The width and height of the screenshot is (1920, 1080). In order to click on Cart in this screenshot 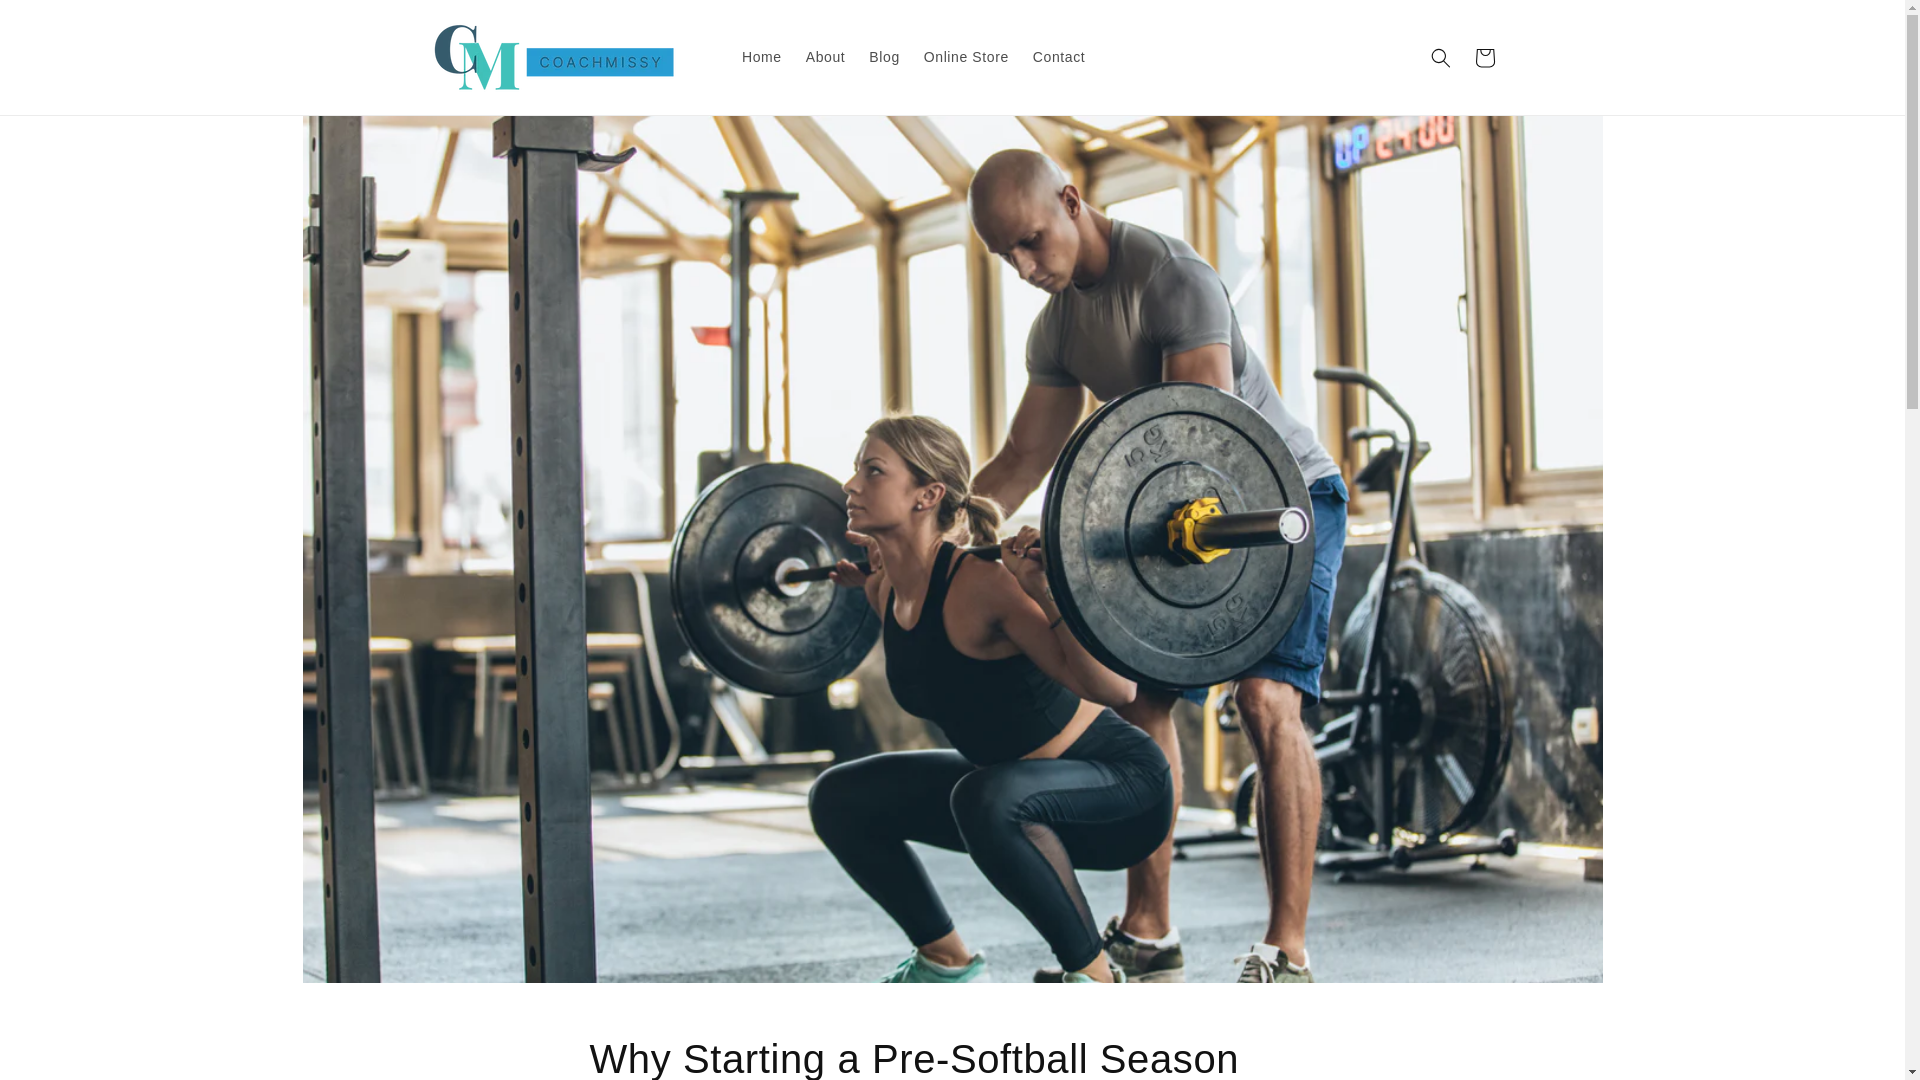, I will do `click(1483, 57)`.